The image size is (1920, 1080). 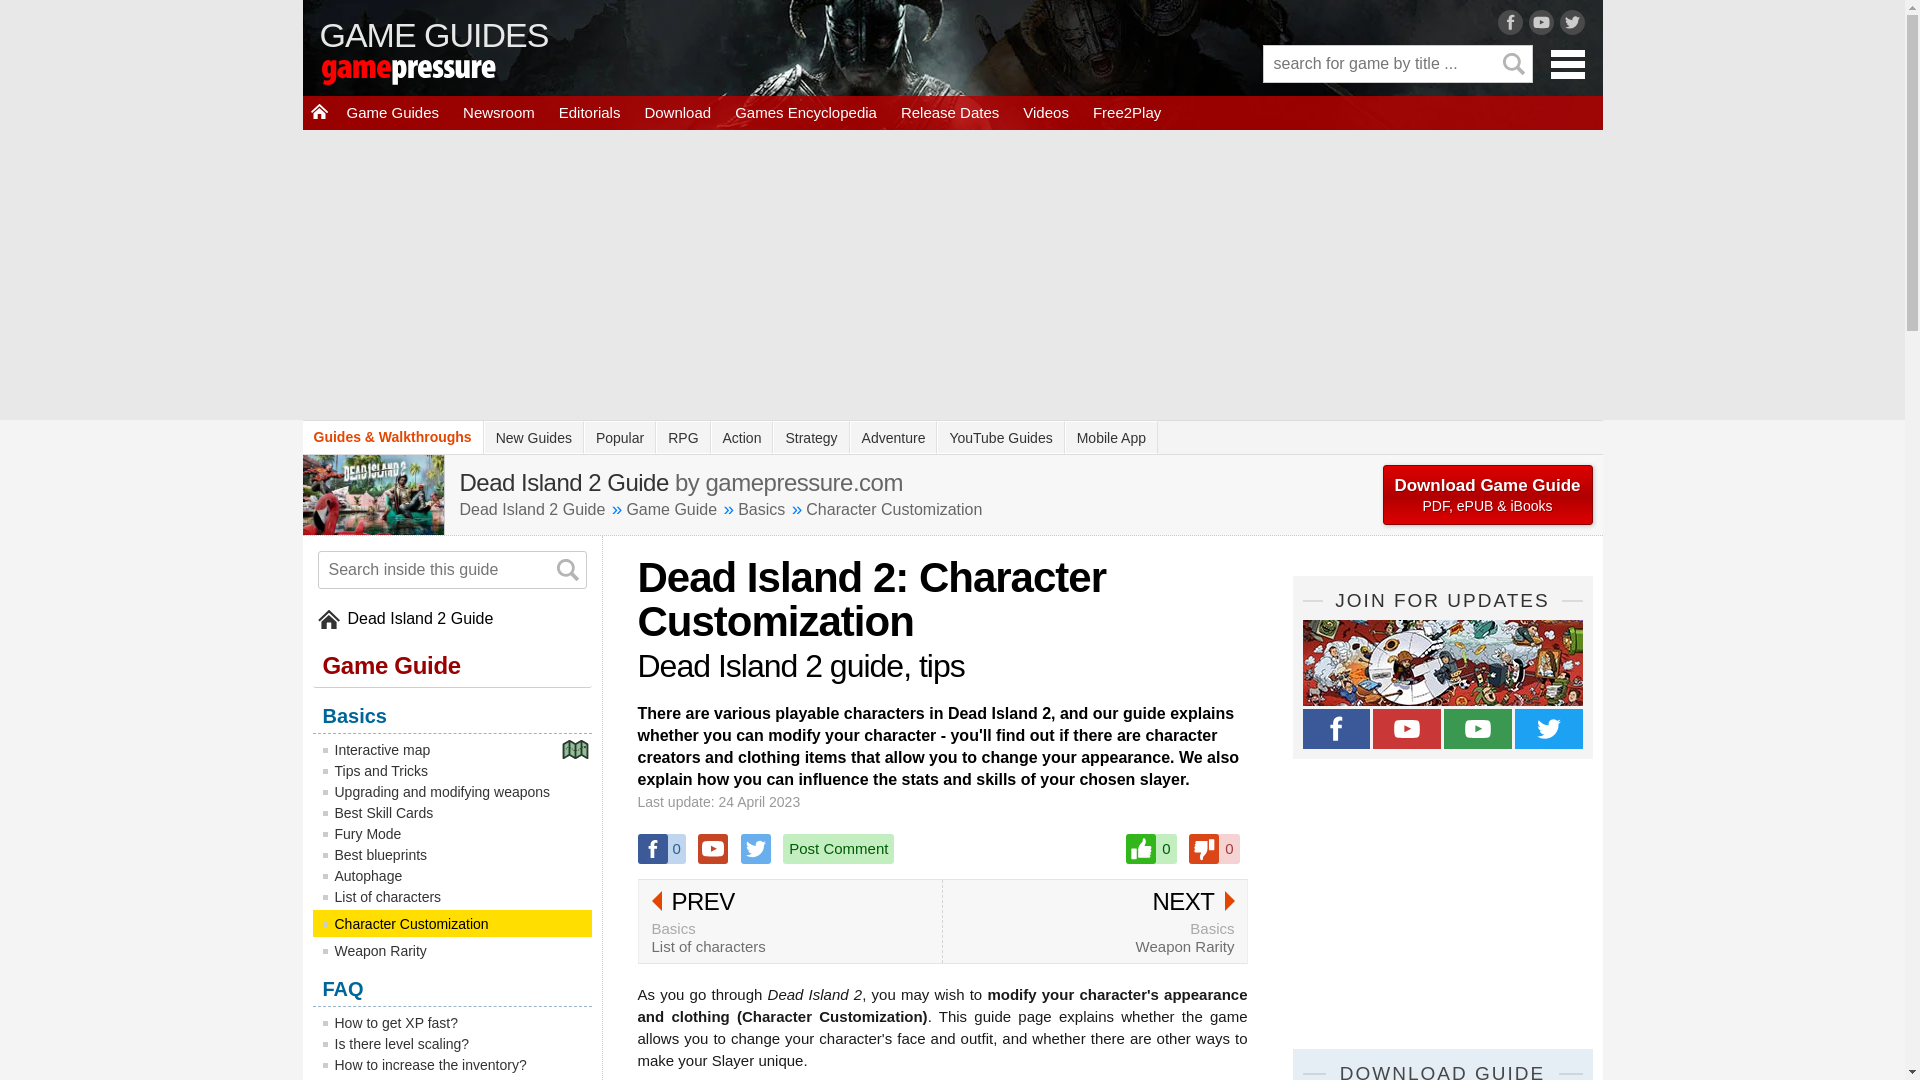 What do you see at coordinates (790, 922) in the screenshot?
I see `Mobile App` at bounding box center [790, 922].